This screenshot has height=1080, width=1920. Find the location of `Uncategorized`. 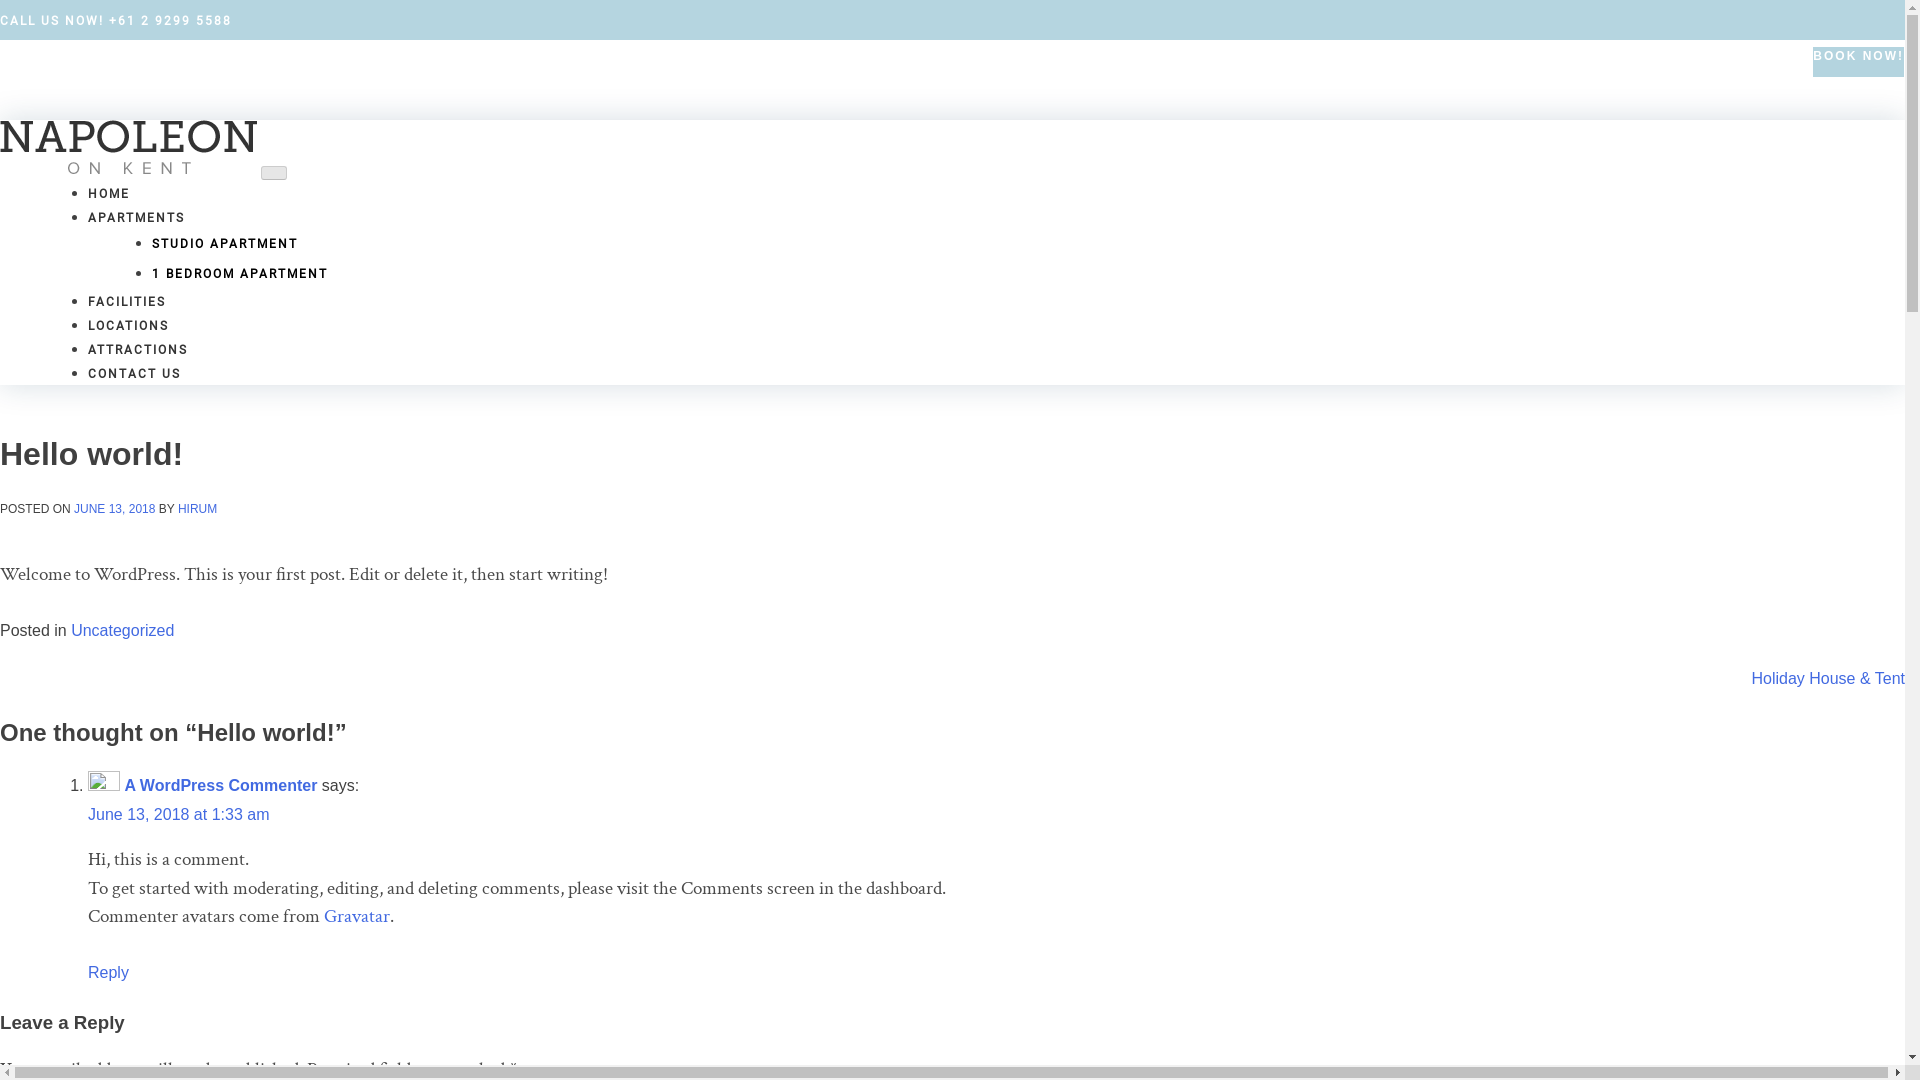

Uncategorized is located at coordinates (122, 630).